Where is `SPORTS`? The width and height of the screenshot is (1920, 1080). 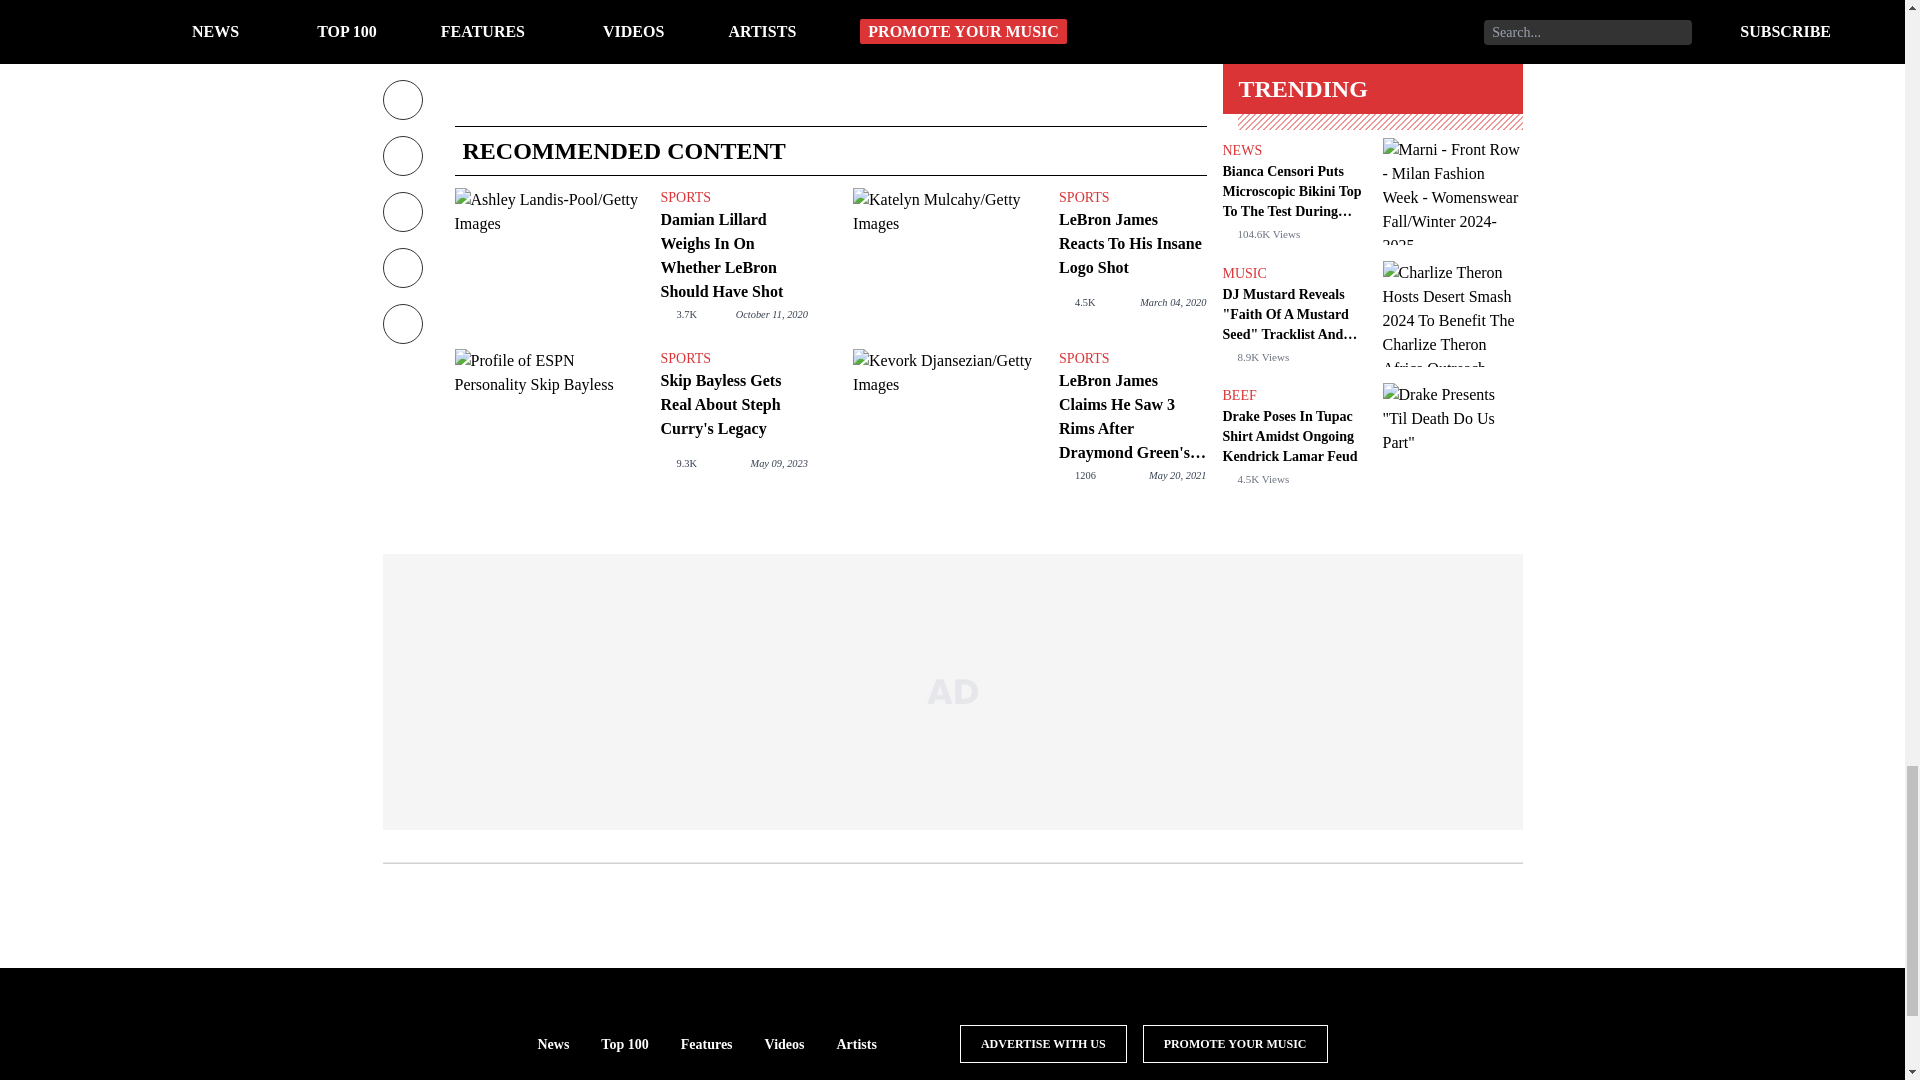
SPORTS is located at coordinates (733, 358).